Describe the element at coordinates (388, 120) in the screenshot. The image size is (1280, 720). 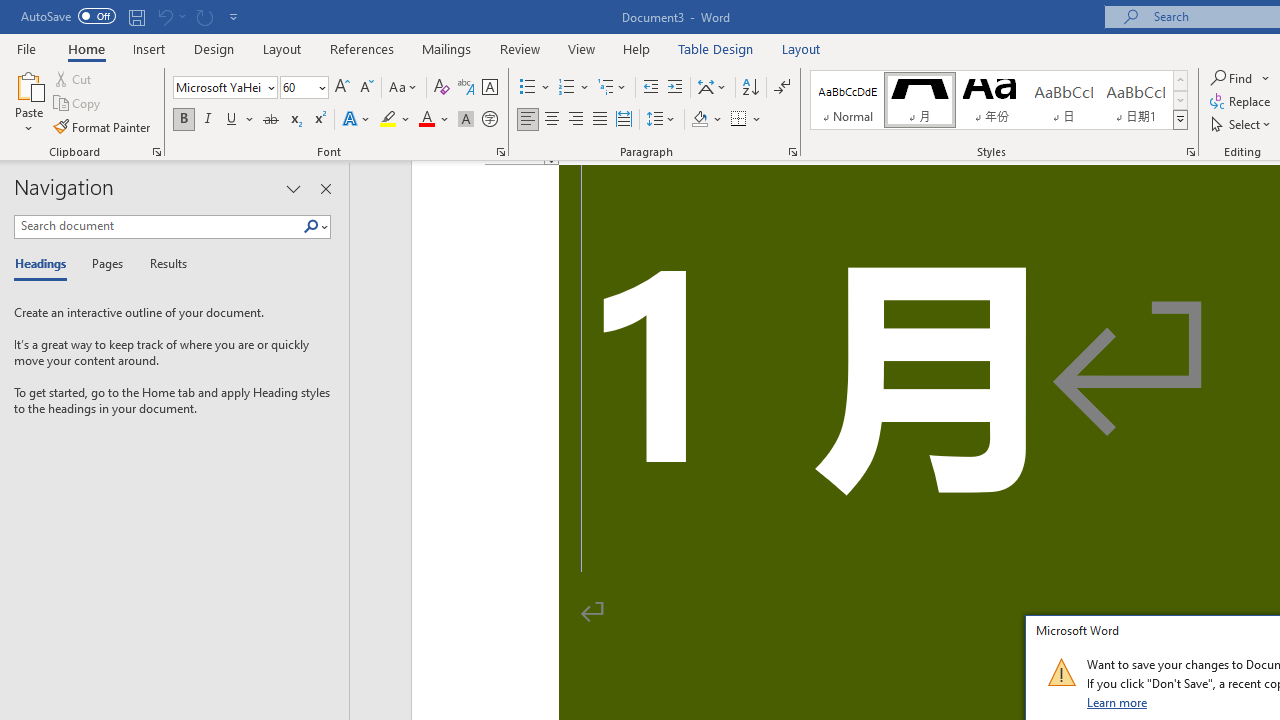
I see `Text Highlight Color Yellow` at that location.